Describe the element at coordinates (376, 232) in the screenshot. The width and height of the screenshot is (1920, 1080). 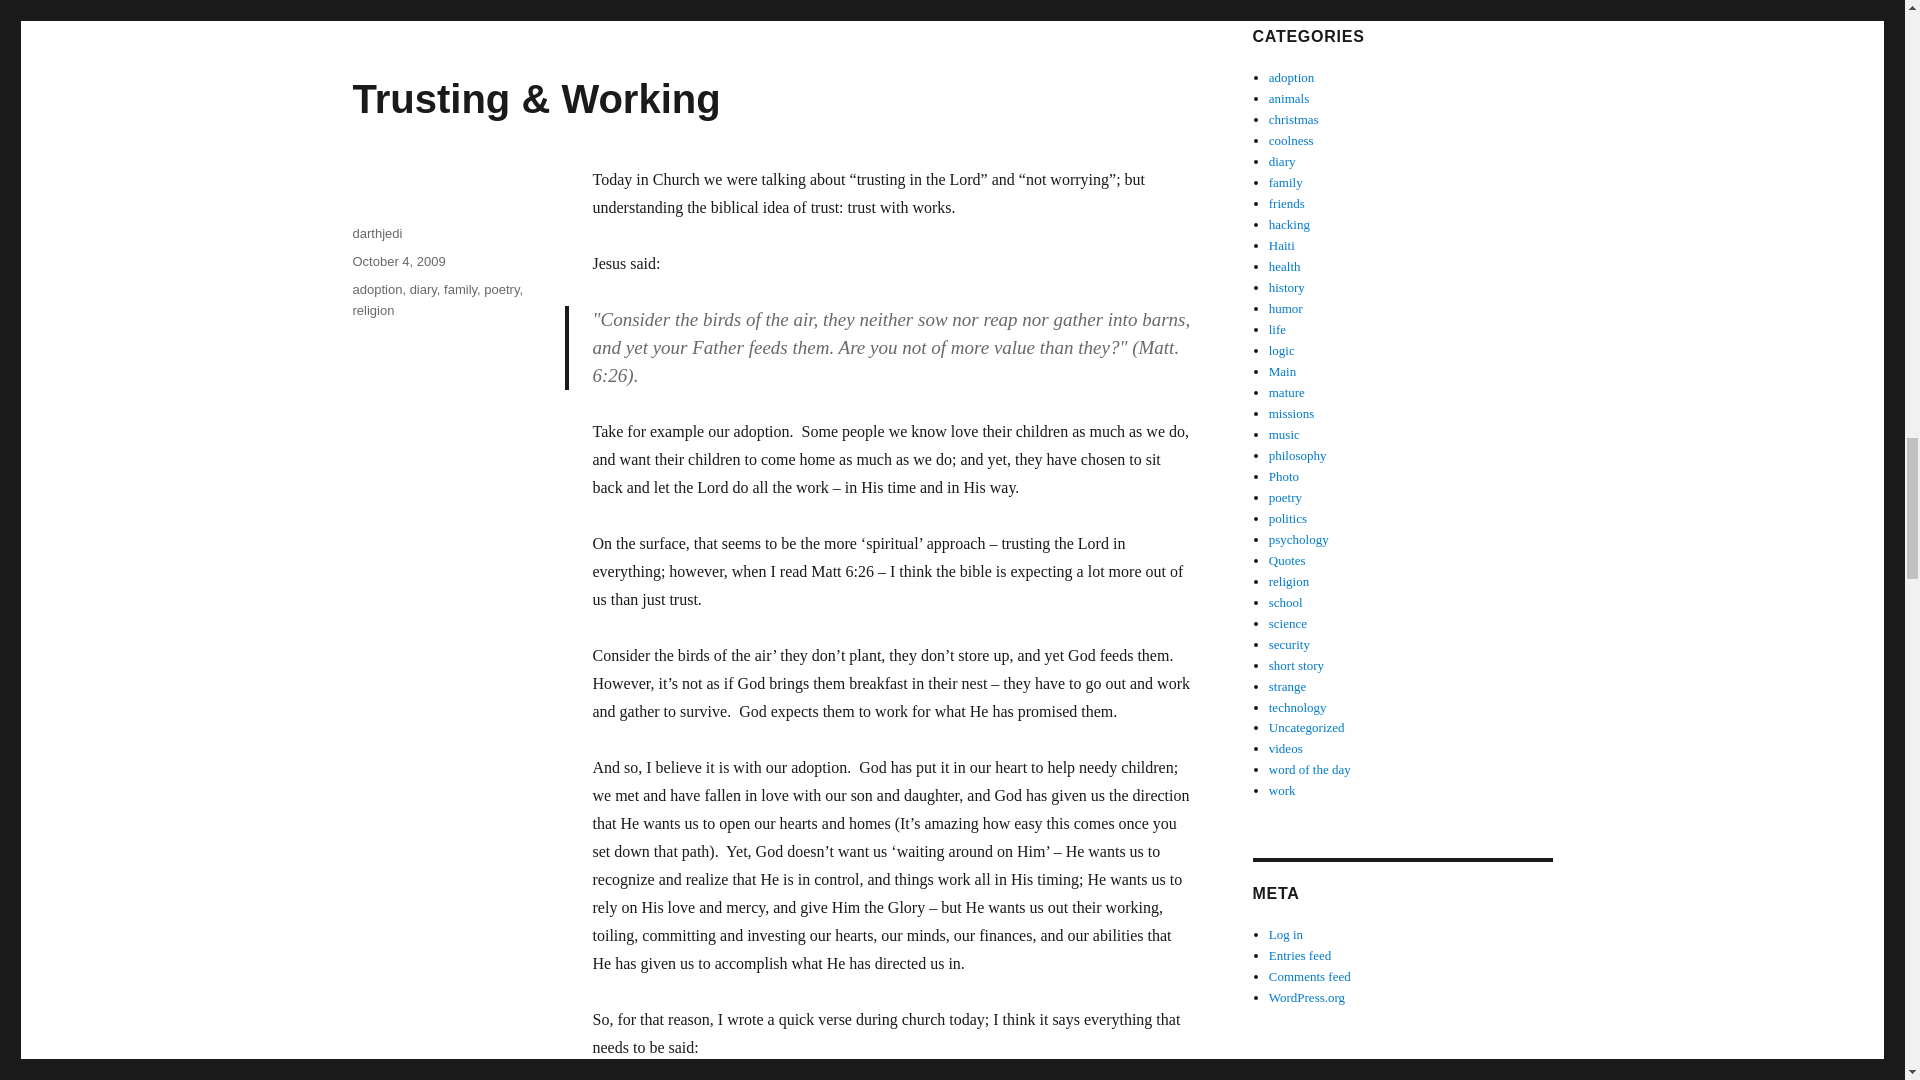
I see `darthjedi` at that location.